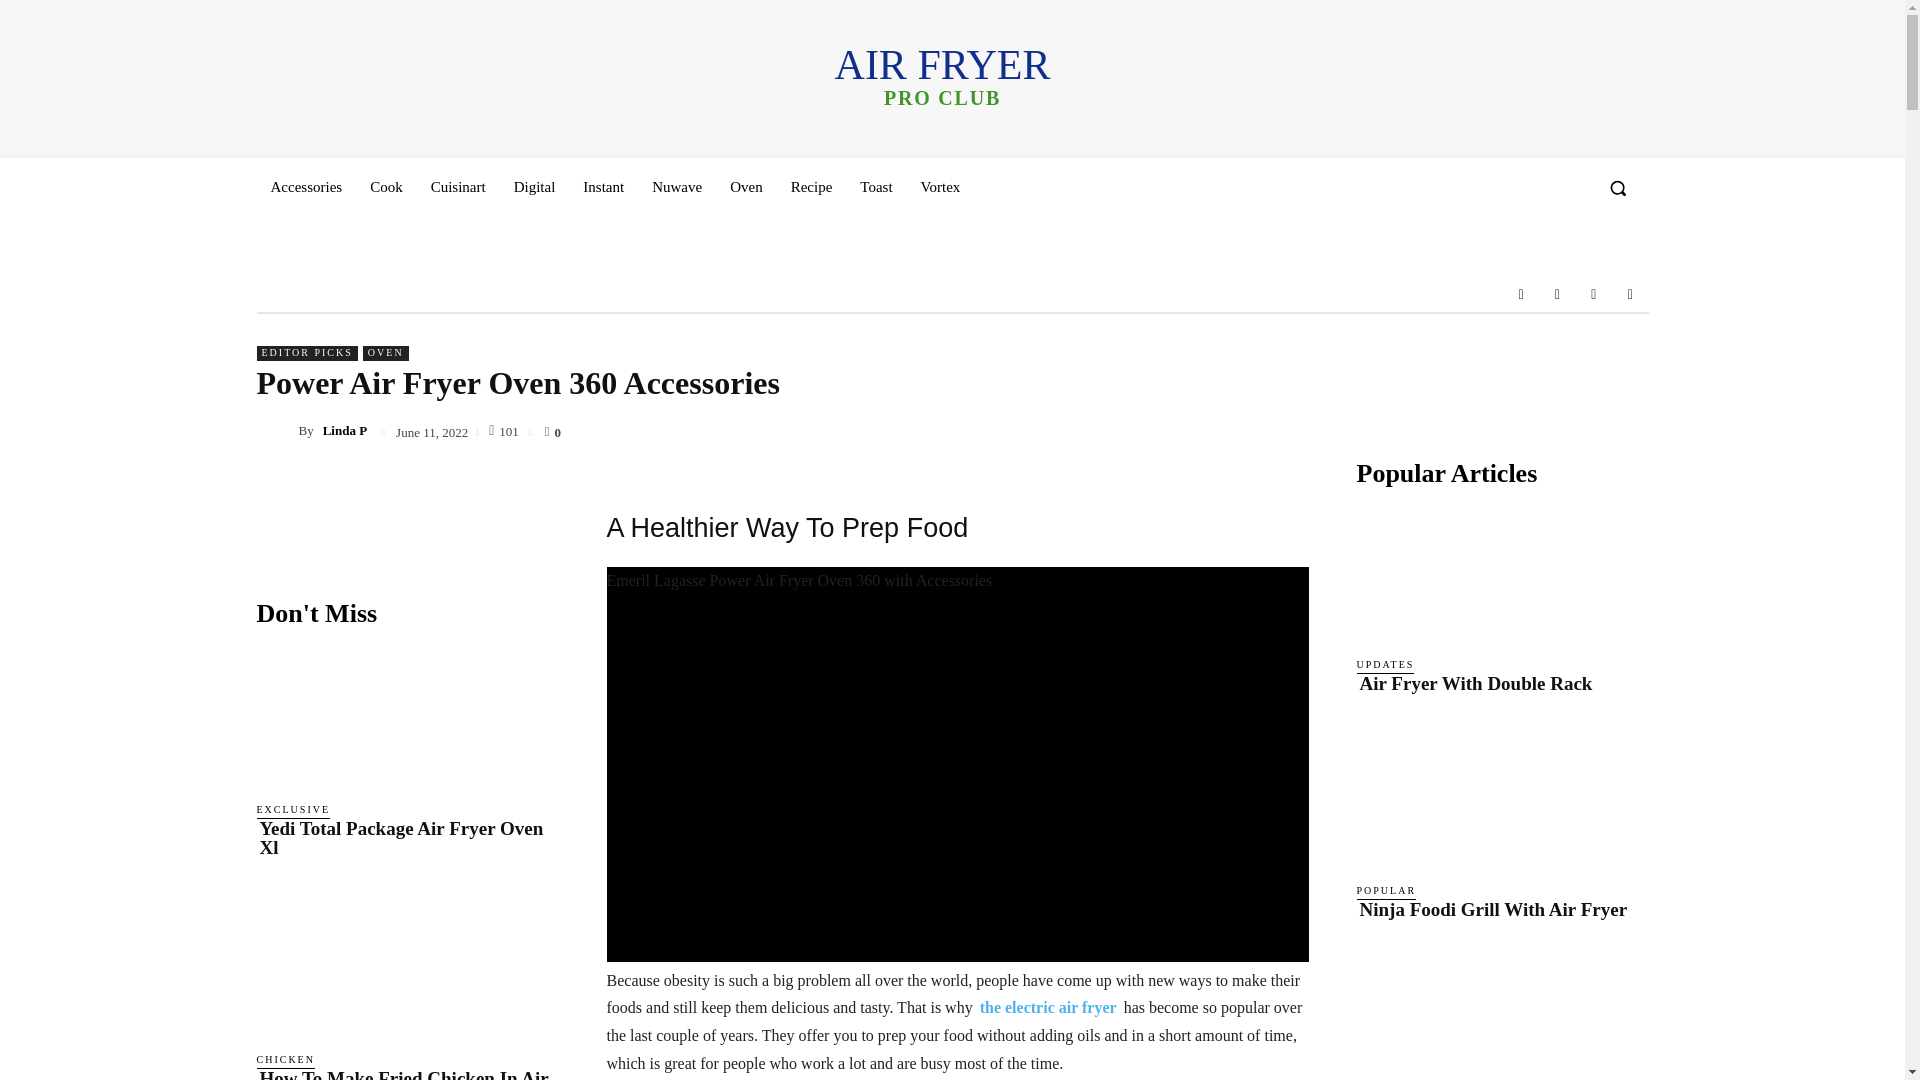 This screenshot has width=1920, height=1080. I want to click on Oven, so click(746, 186).